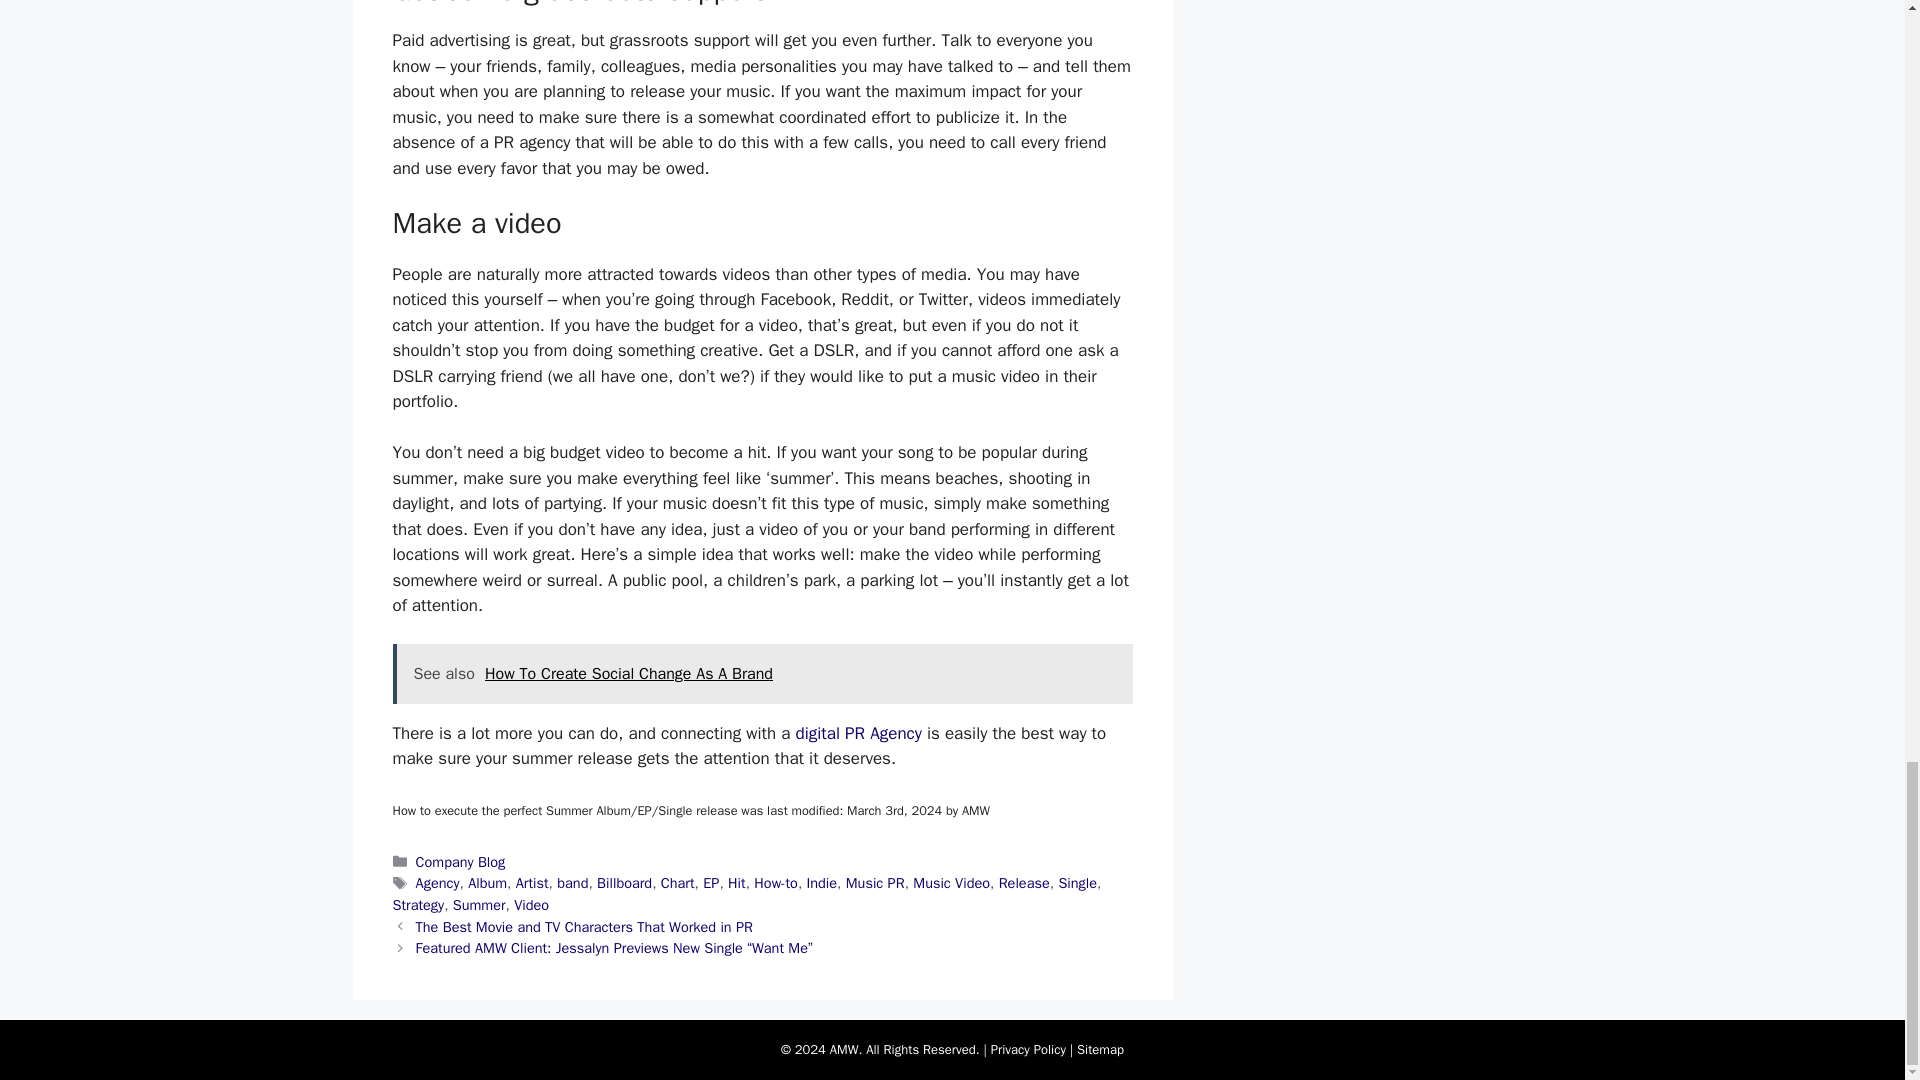  I want to click on Chart, so click(678, 882).